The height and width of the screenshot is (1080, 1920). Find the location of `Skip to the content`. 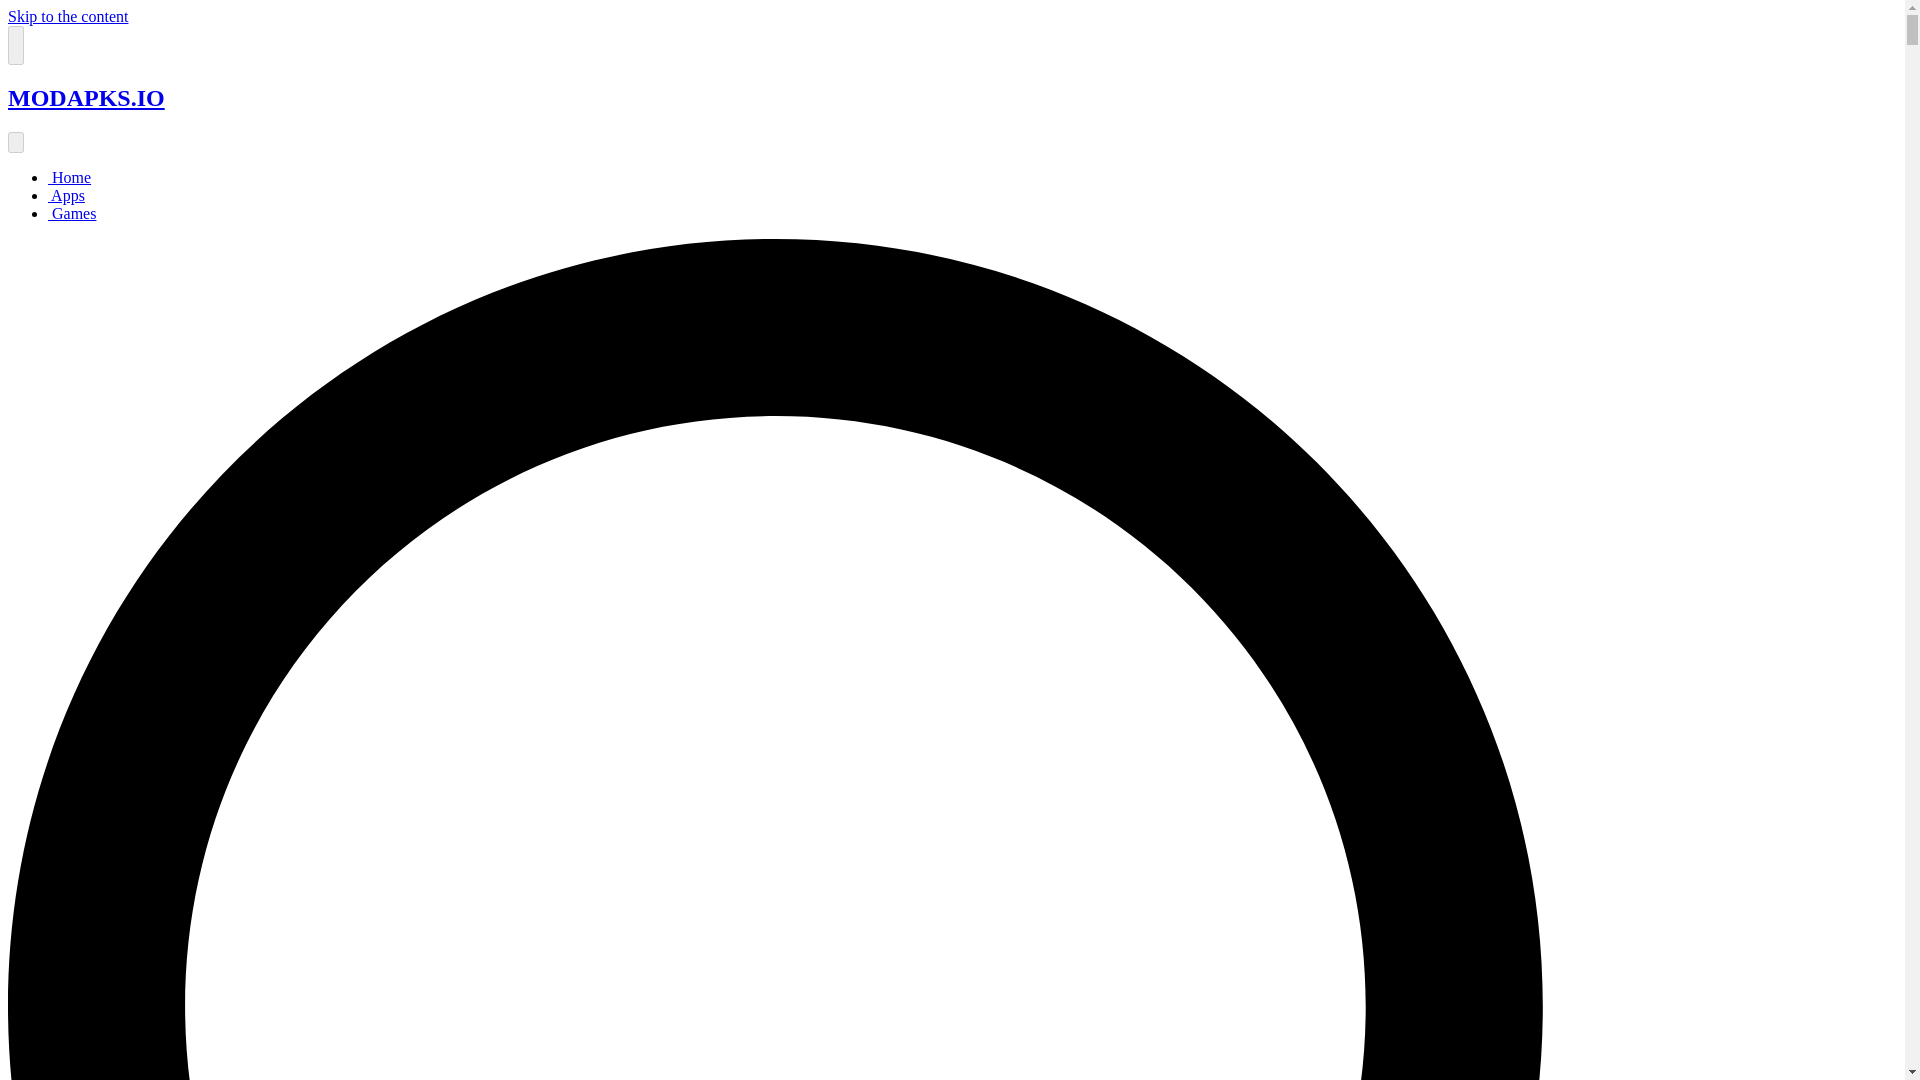

Skip to the content is located at coordinates (68, 16).